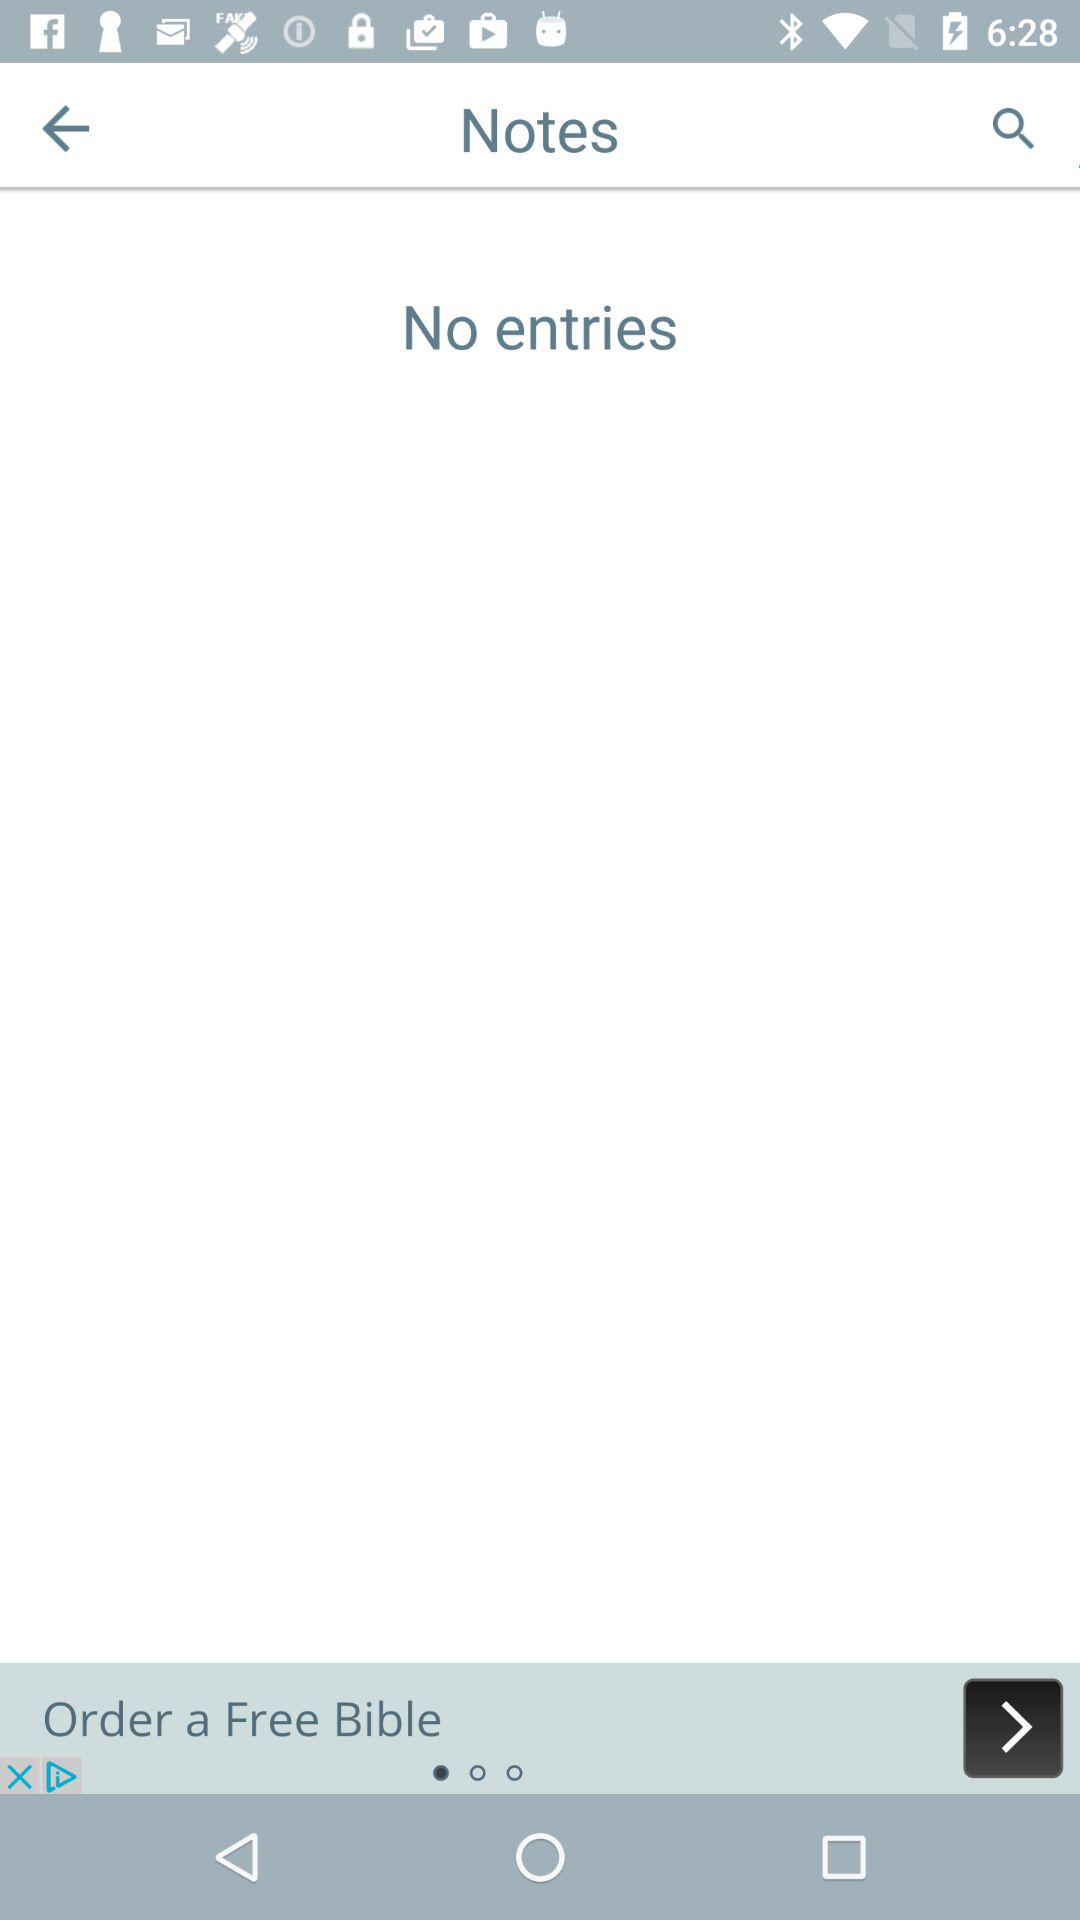 Image resolution: width=1080 pixels, height=1920 pixels. What do you see at coordinates (1014, 128) in the screenshot?
I see `search` at bounding box center [1014, 128].